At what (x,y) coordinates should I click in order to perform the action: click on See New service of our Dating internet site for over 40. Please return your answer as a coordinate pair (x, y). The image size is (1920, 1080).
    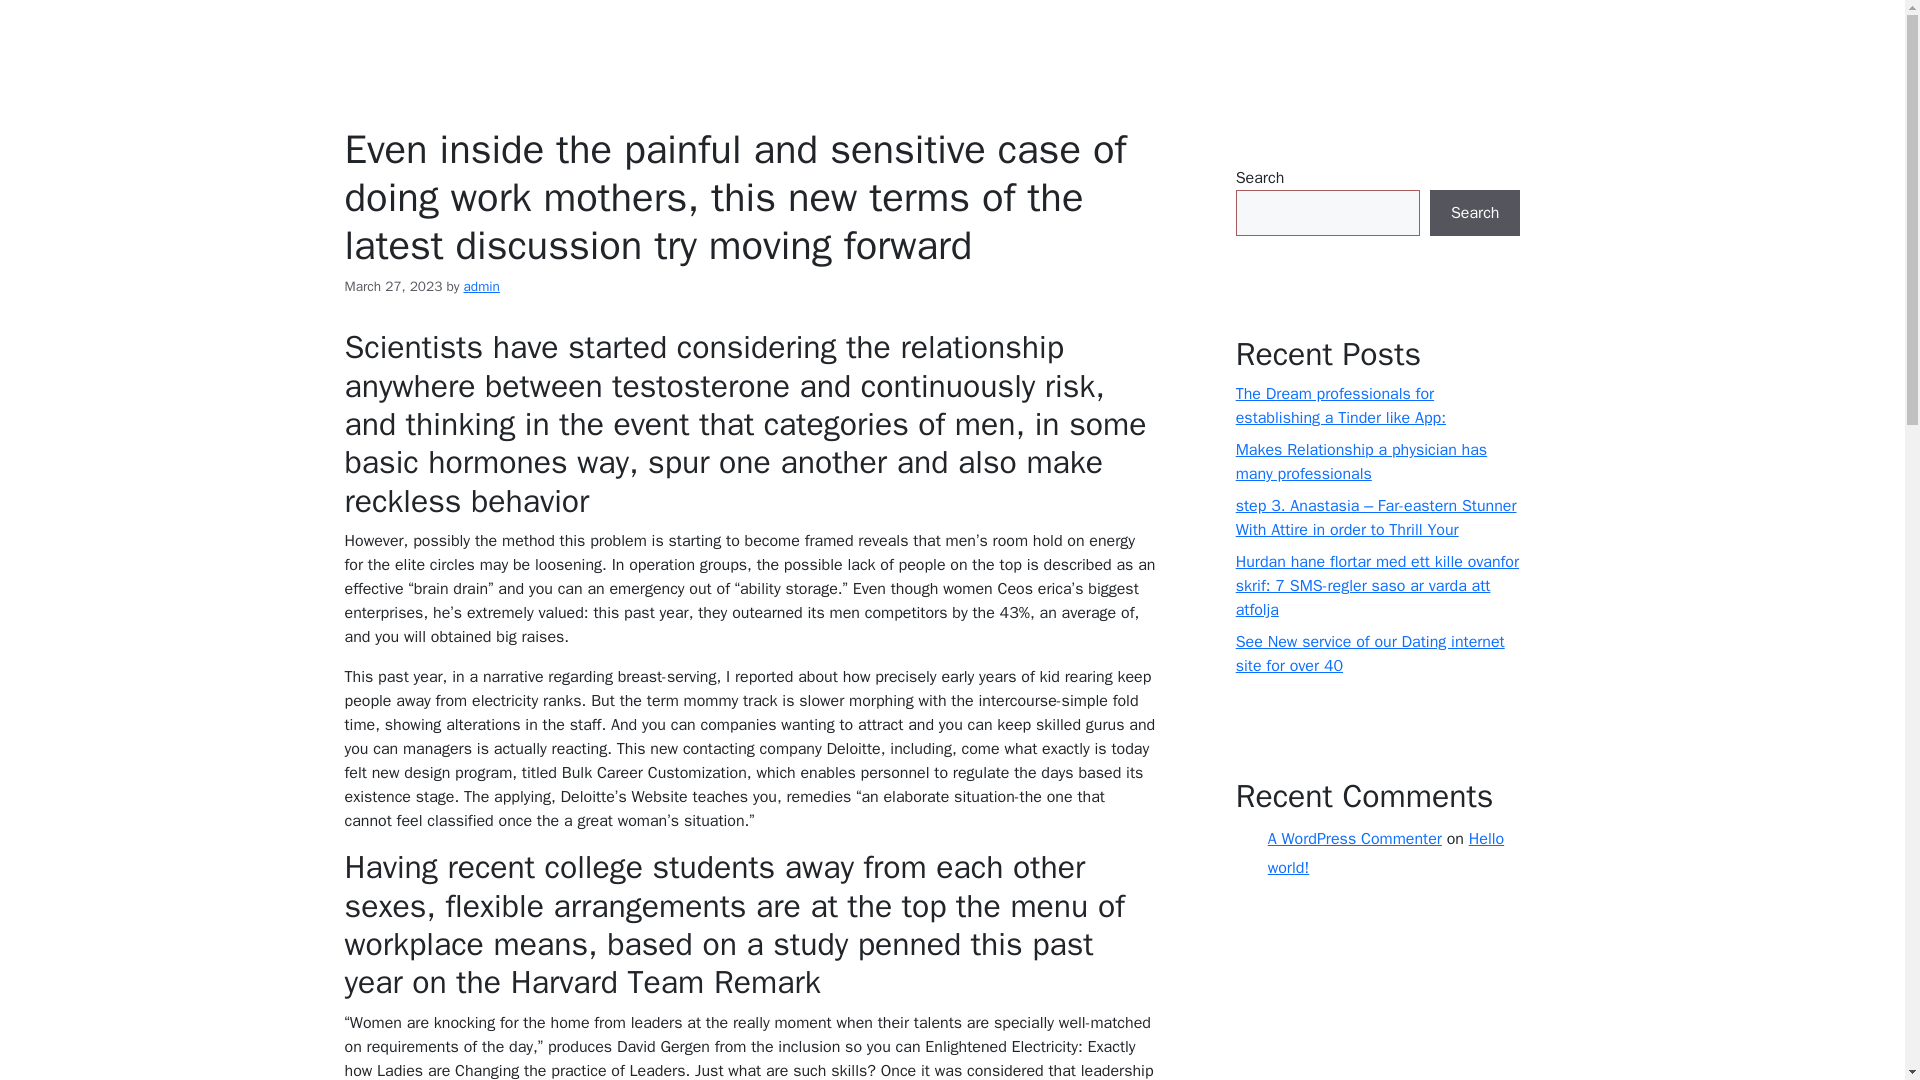
    Looking at the image, I should click on (1370, 654).